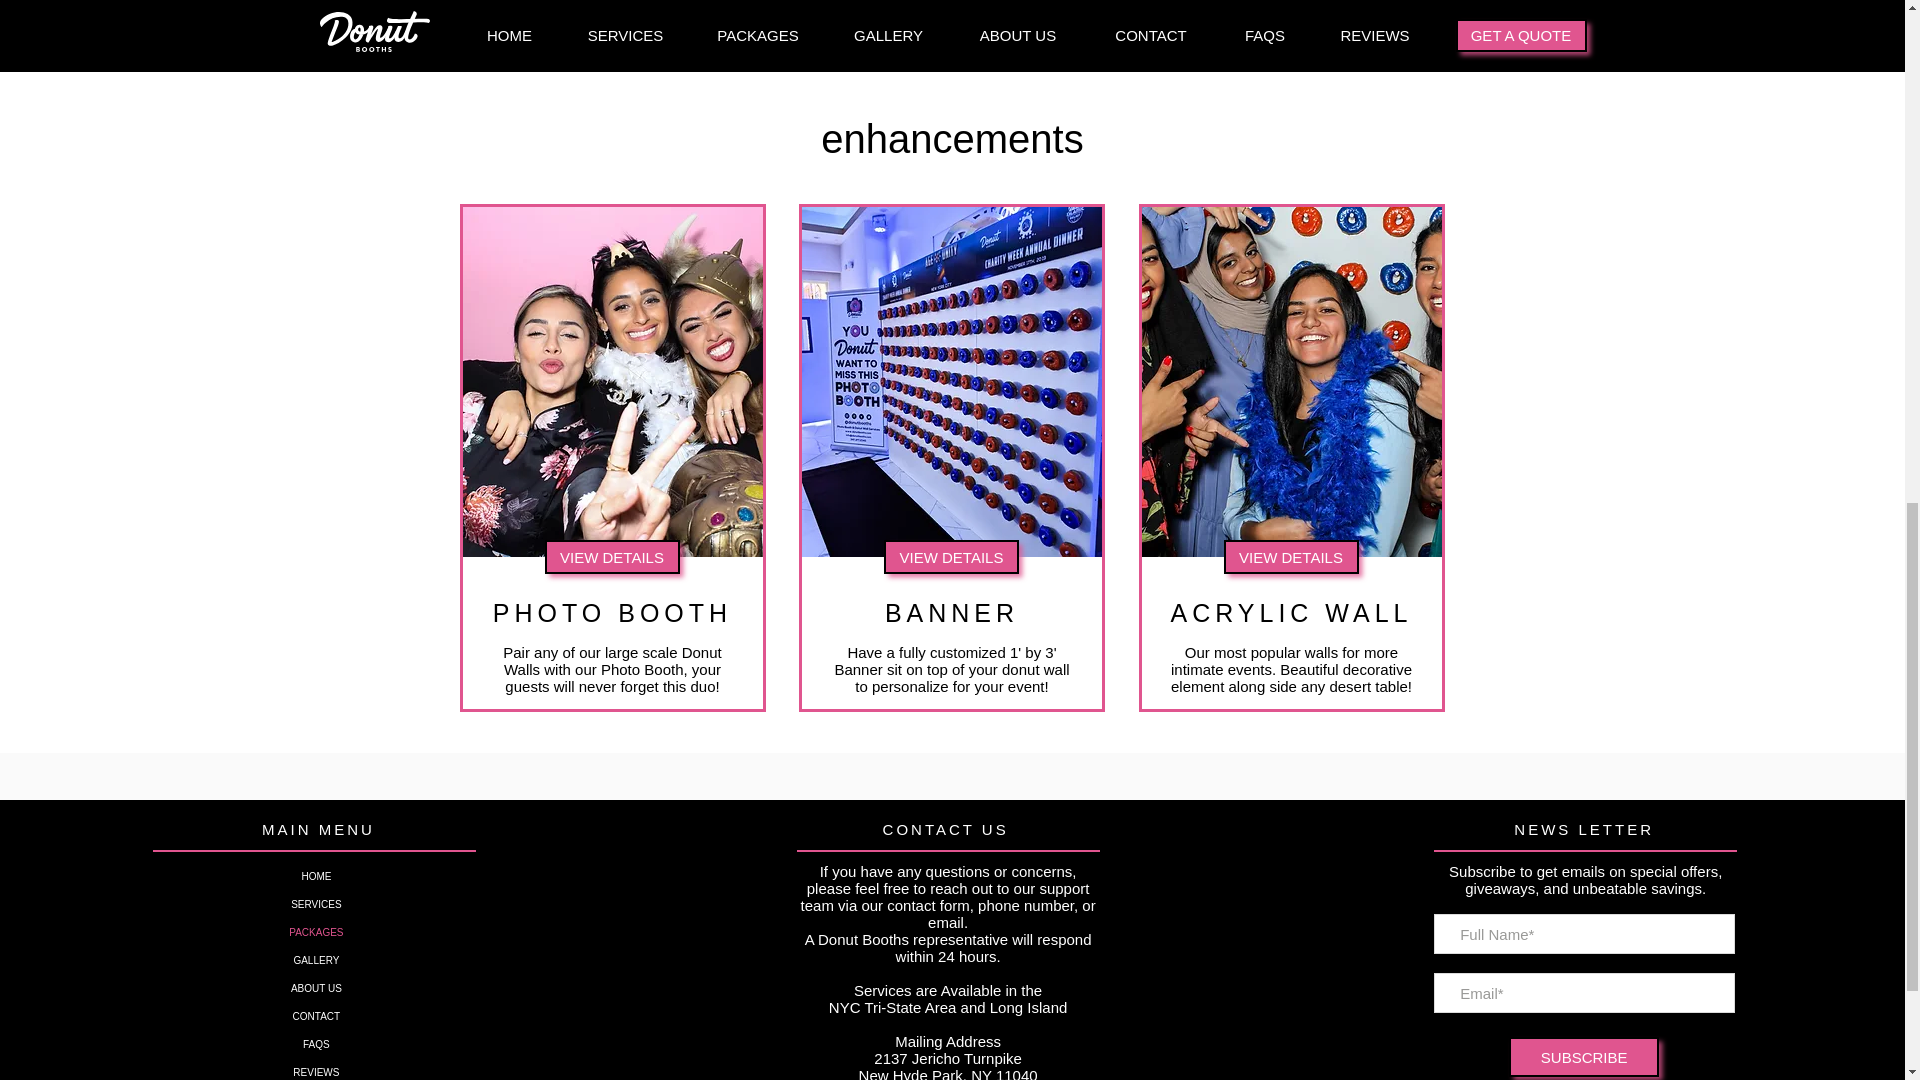  Describe the element at coordinates (316, 1045) in the screenshot. I see `FAQS` at that location.